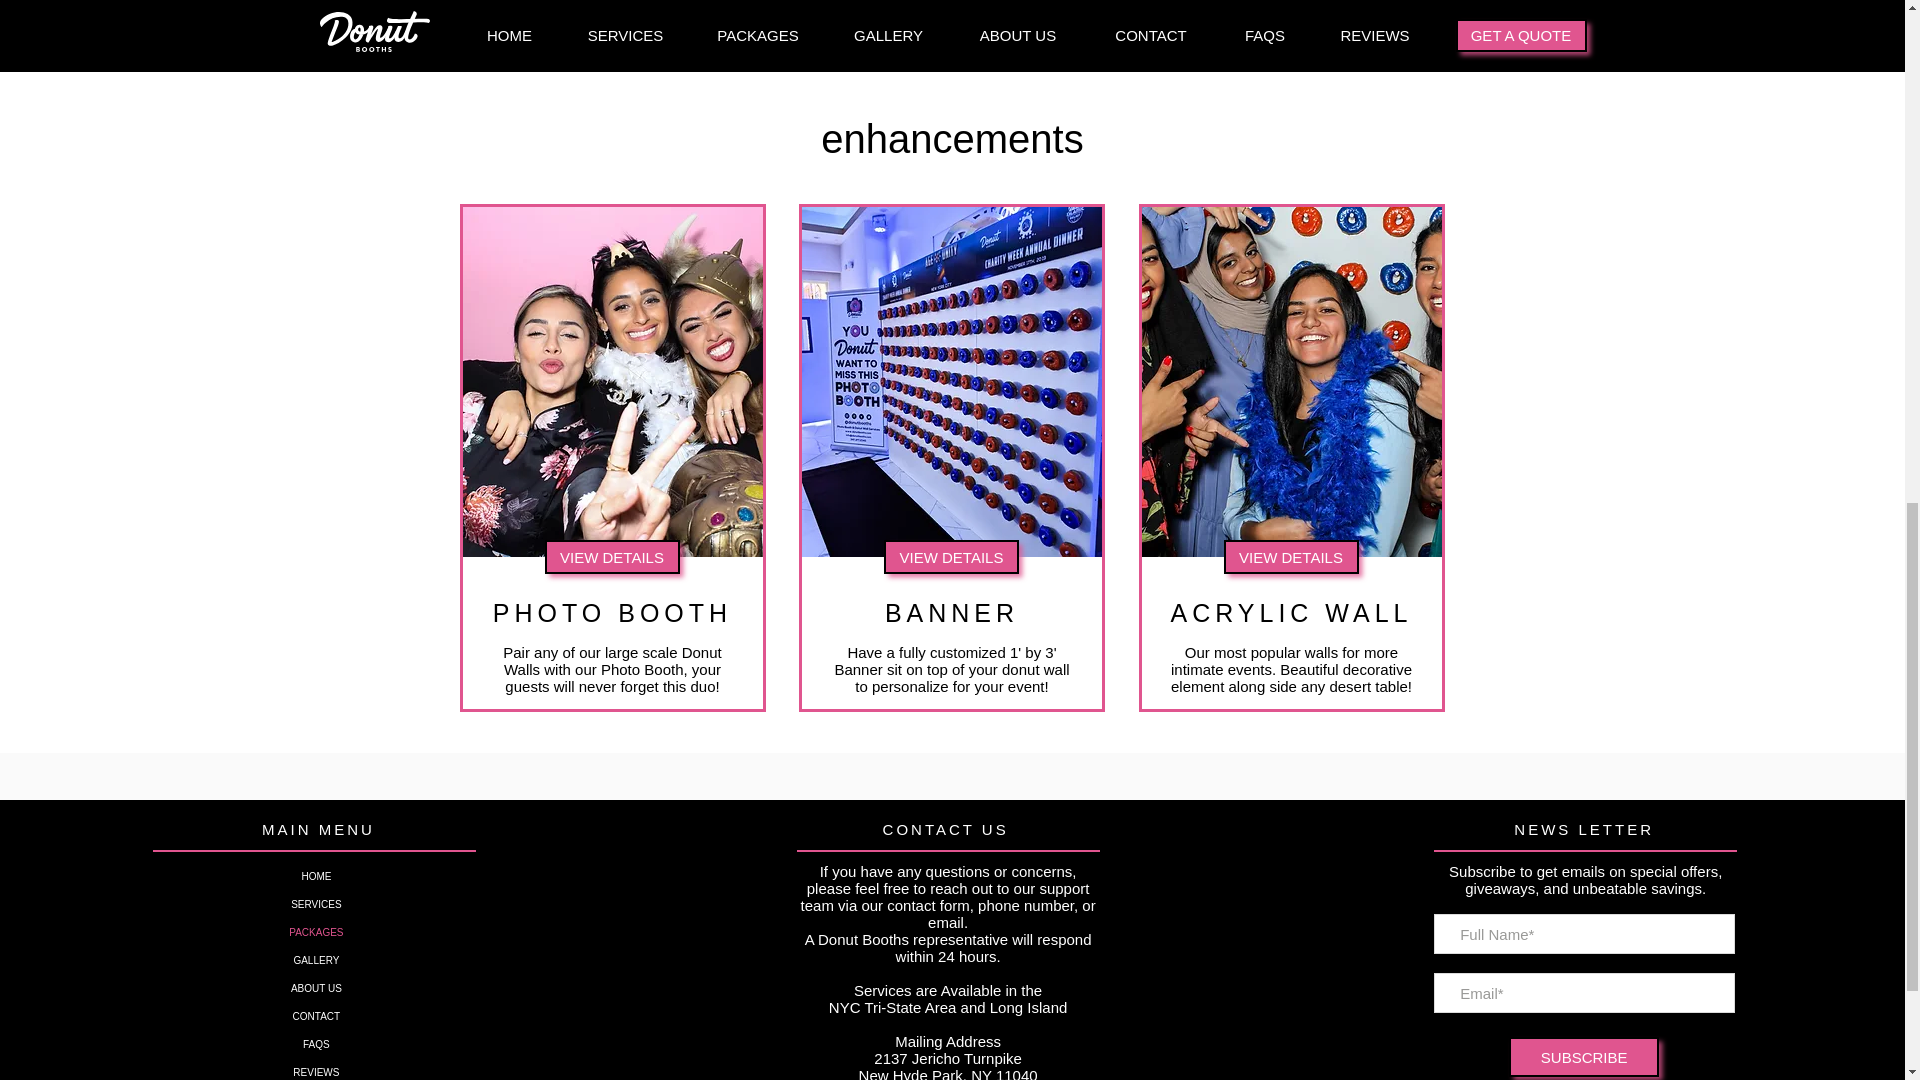  Describe the element at coordinates (316, 1045) in the screenshot. I see `FAQS` at that location.